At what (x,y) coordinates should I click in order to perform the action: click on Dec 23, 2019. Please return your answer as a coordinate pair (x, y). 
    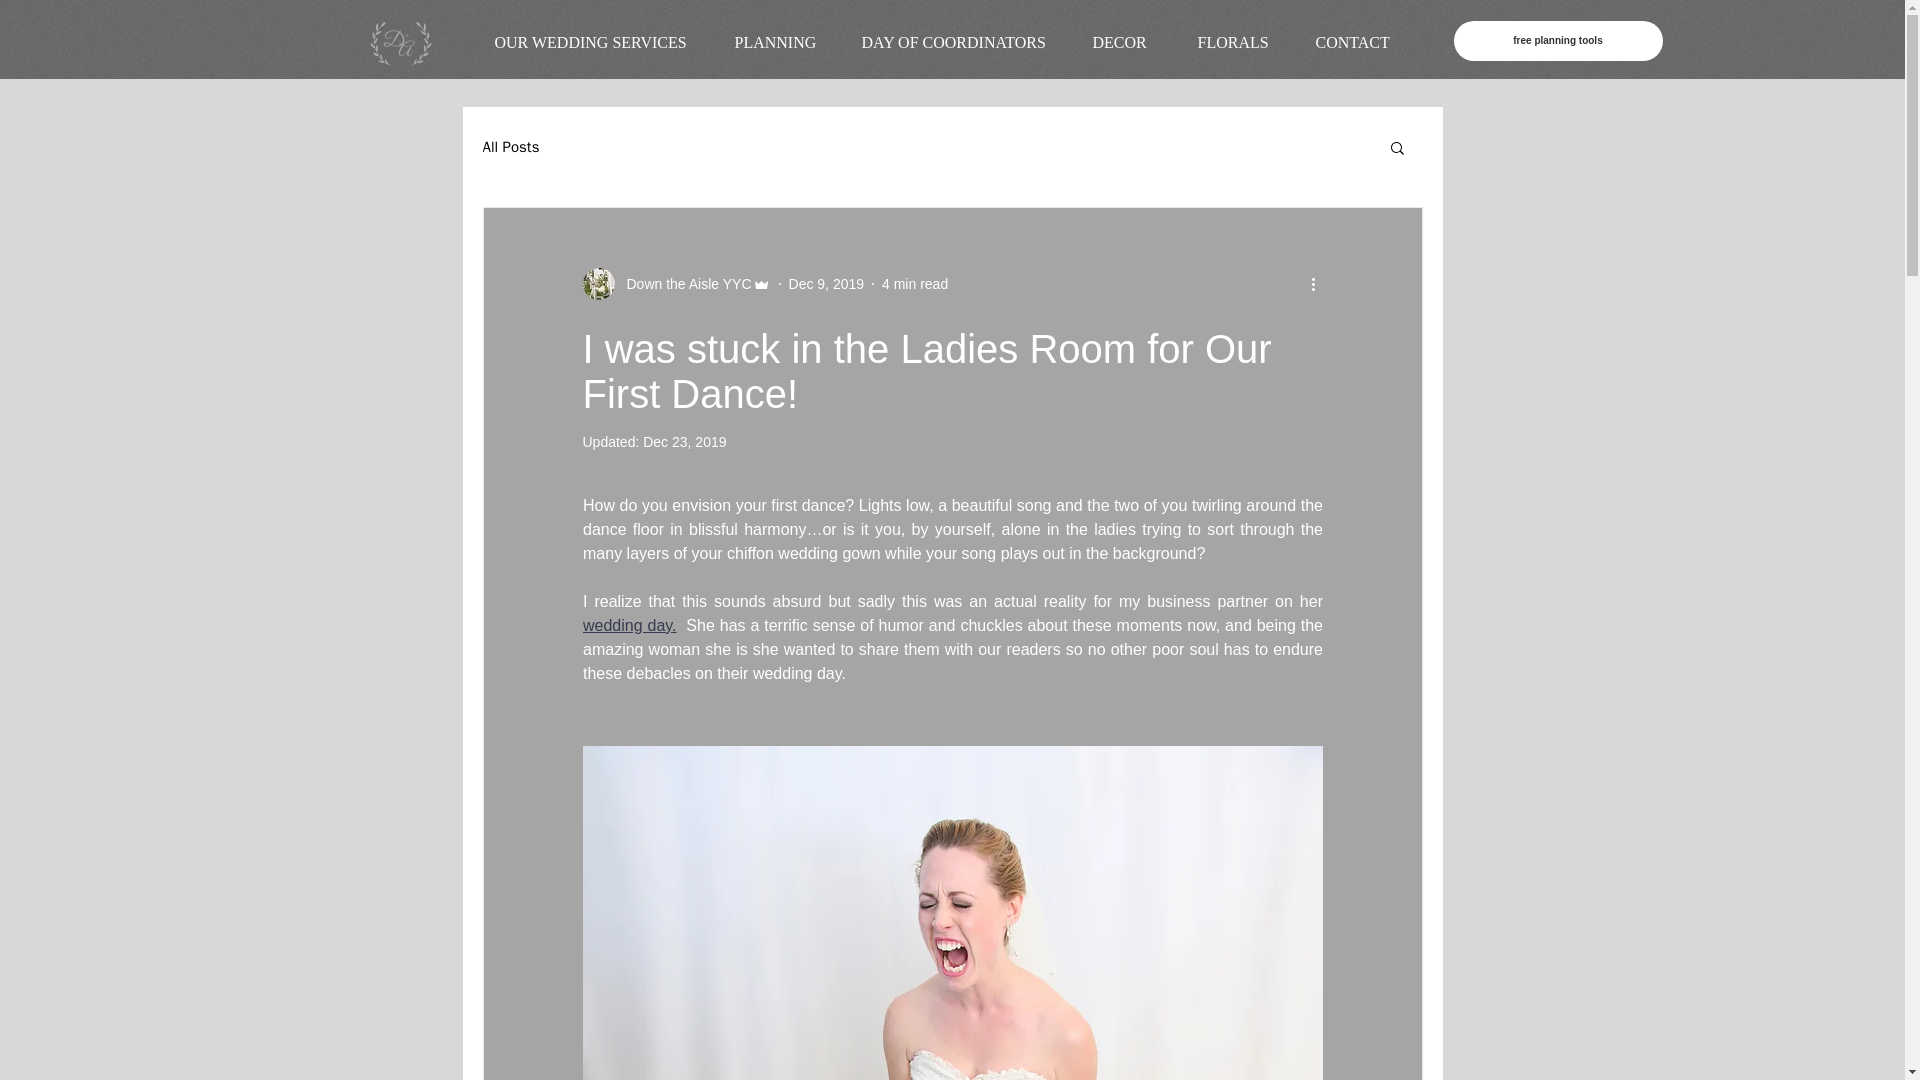
    Looking at the image, I should click on (684, 442).